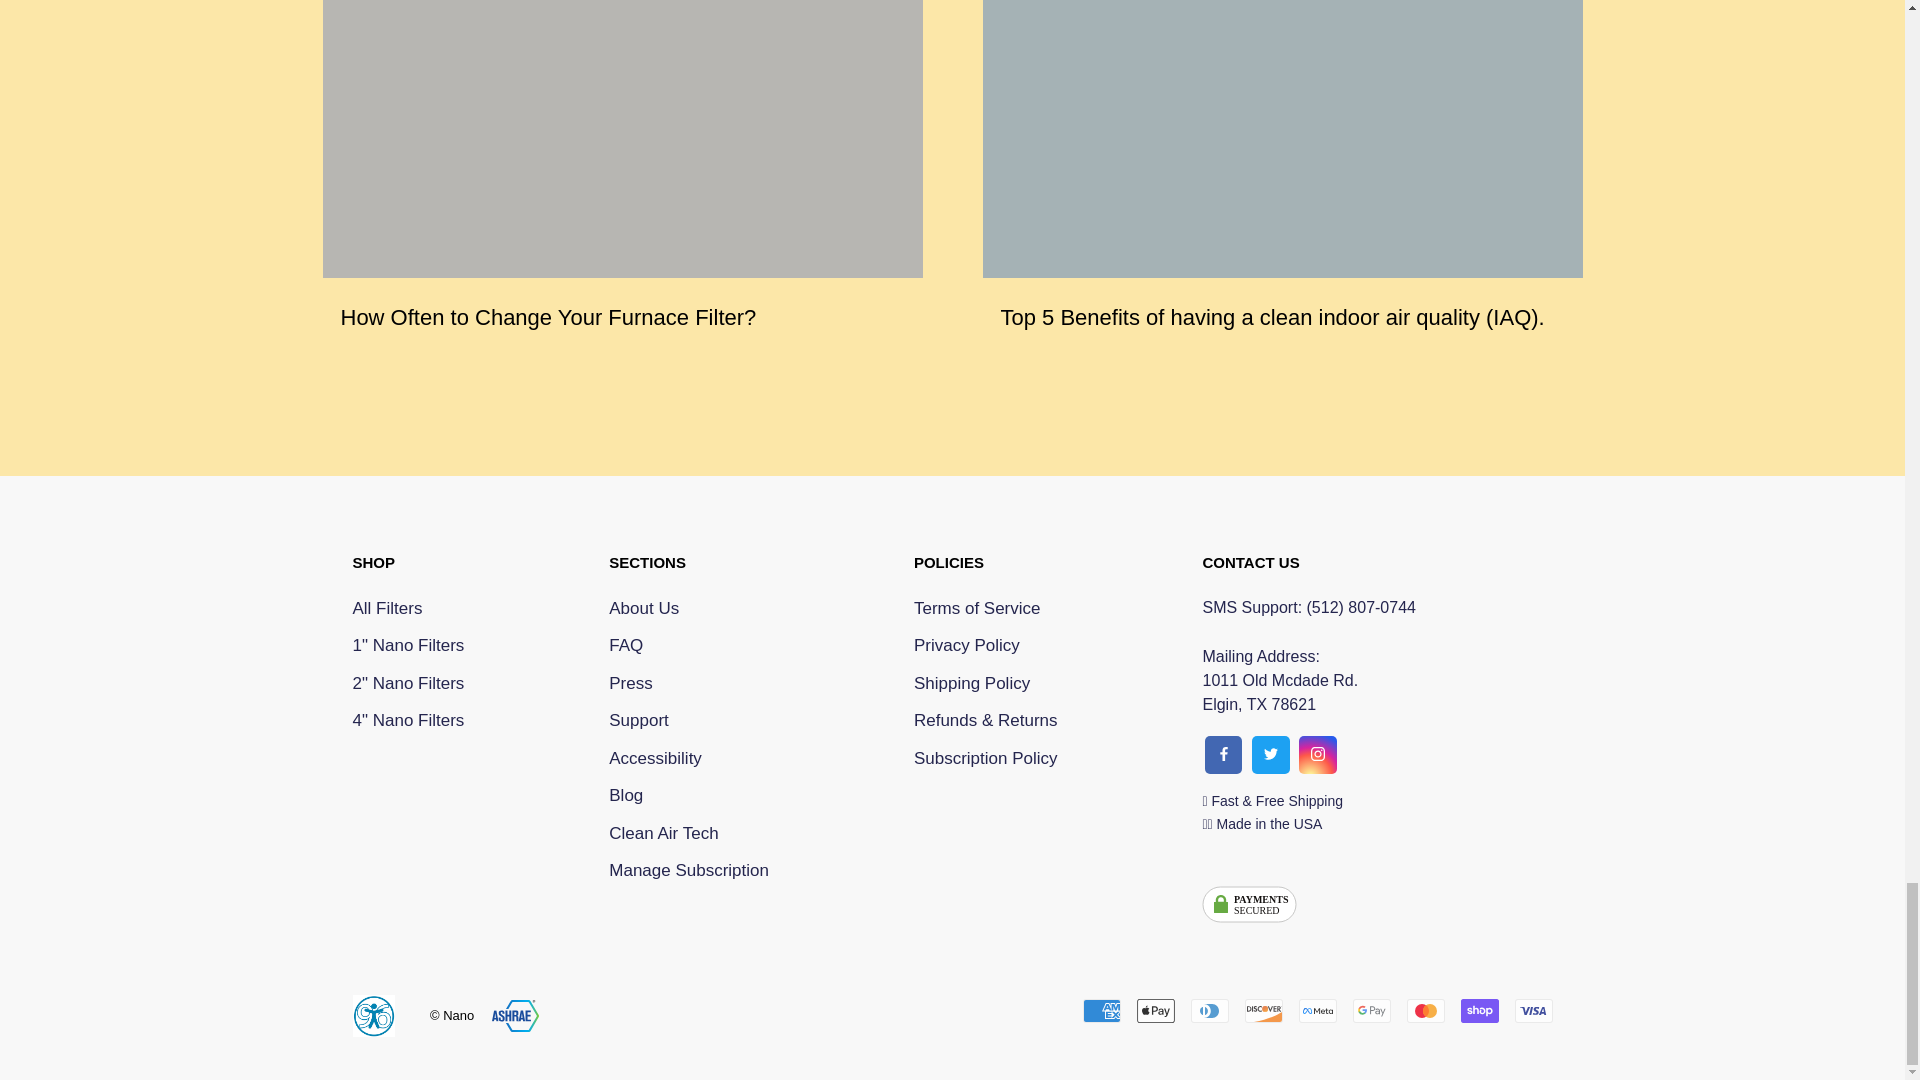 Image resolution: width=1920 pixels, height=1080 pixels. What do you see at coordinates (1263, 1010) in the screenshot?
I see `American Express` at bounding box center [1263, 1010].